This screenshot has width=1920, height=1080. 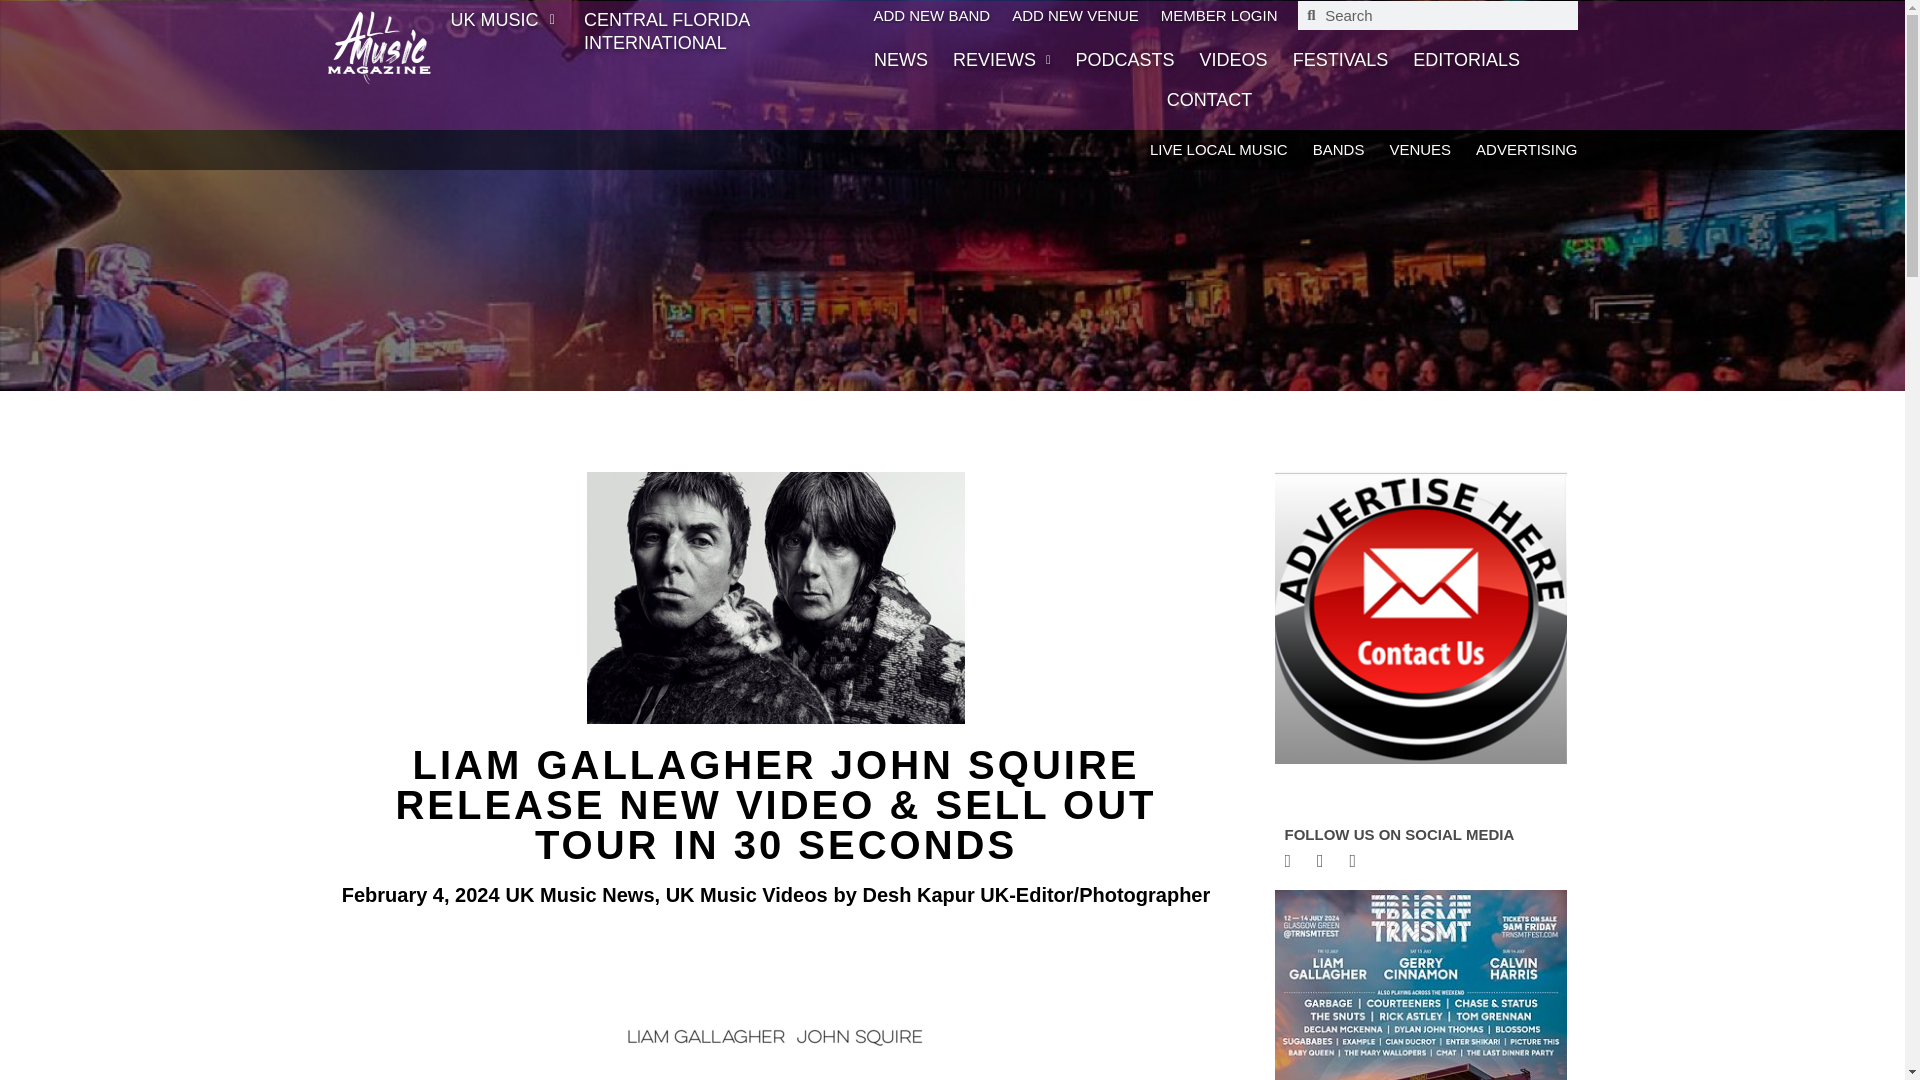 I want to click on BANDS, so click(x=1339, y=150).